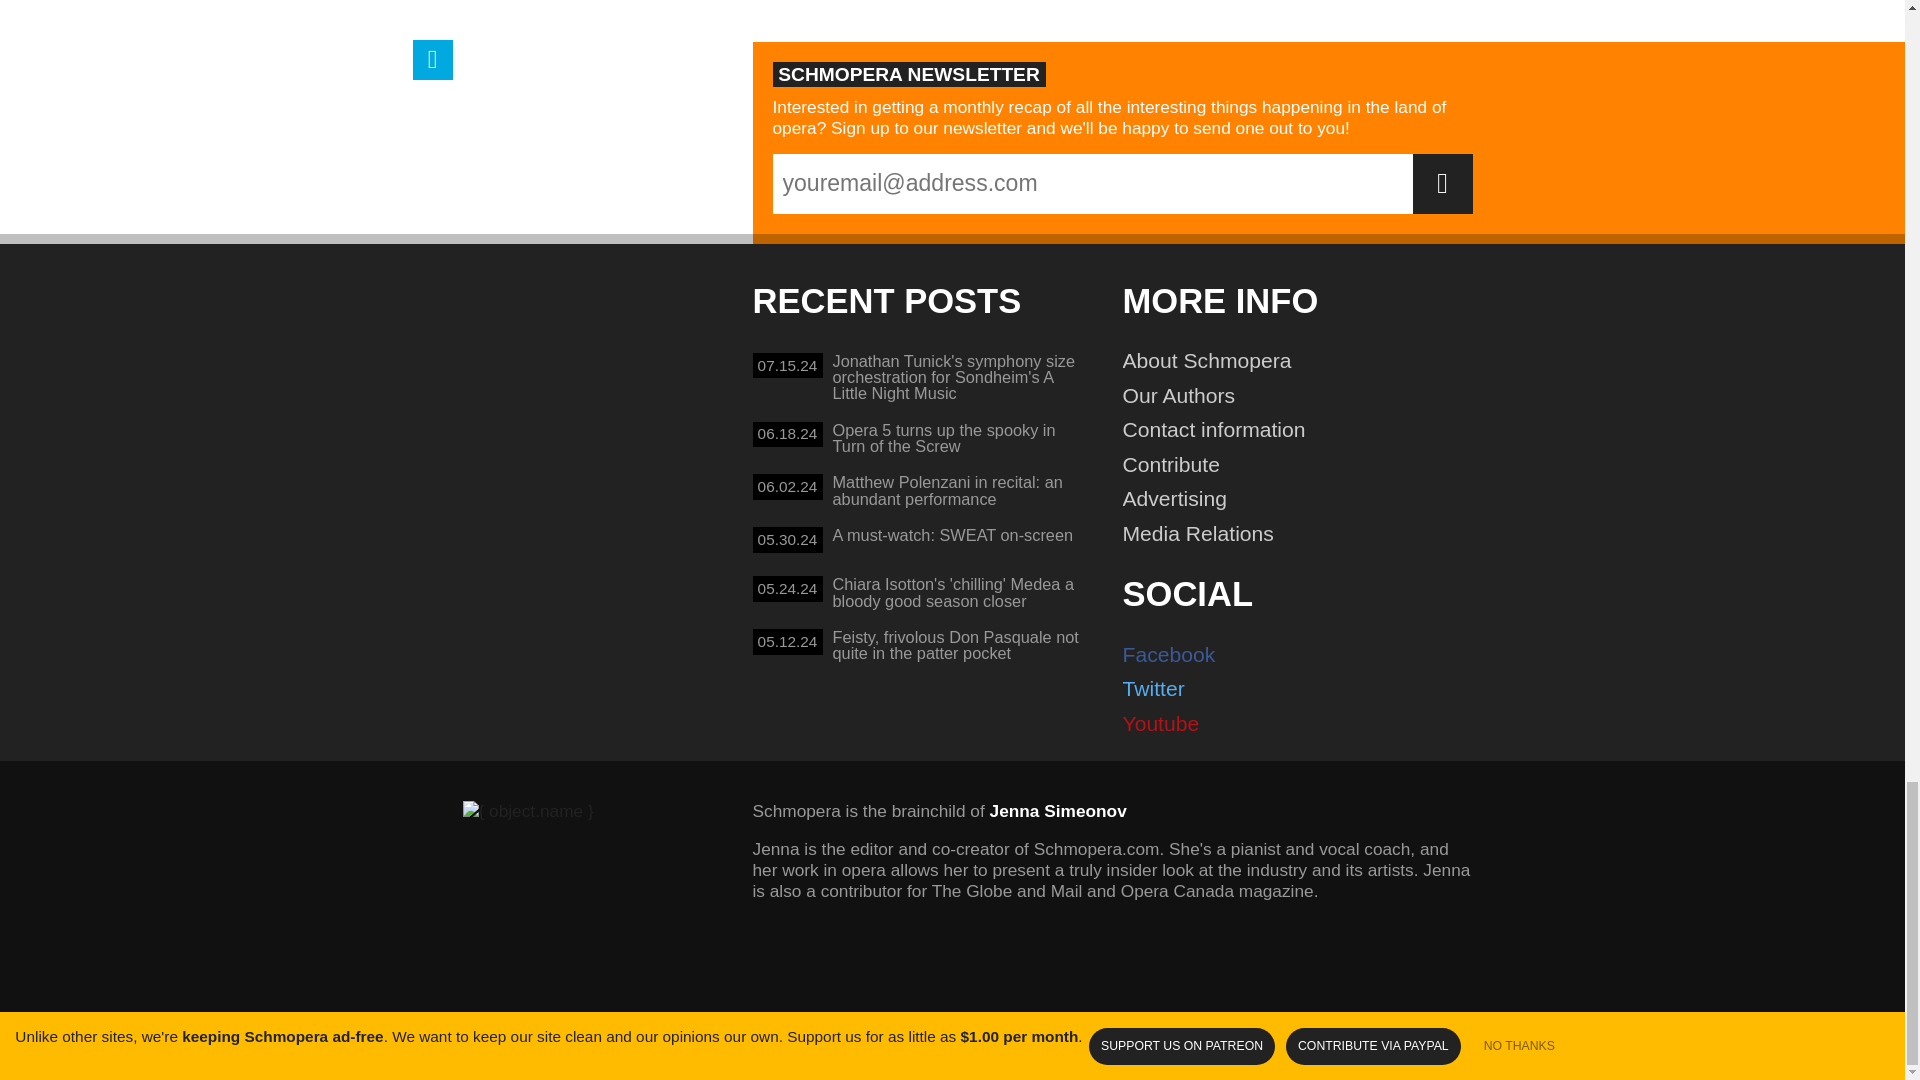 This screenshot has height=1080, width=1920. I want to click on Our Authors, so click(1306, 534).